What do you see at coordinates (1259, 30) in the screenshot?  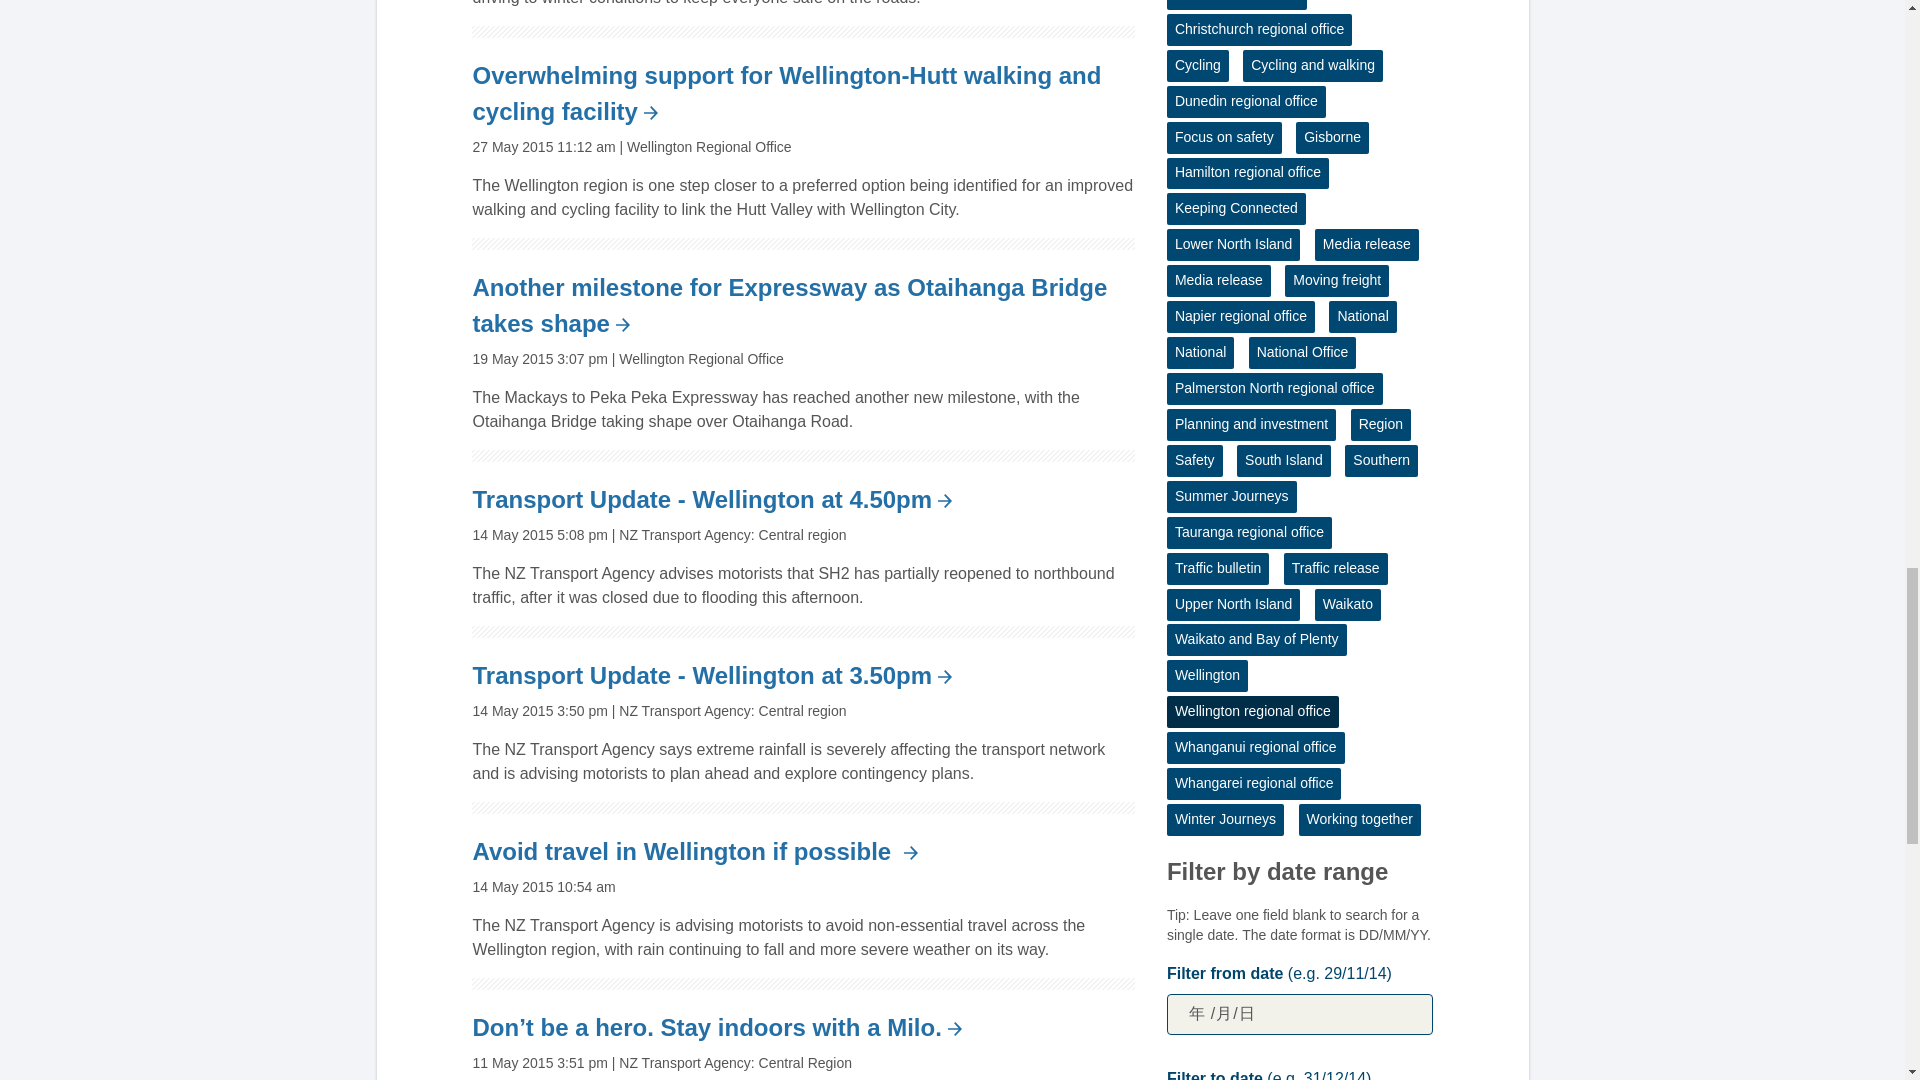 I see `View items tagged Christchurch regional office` at bounding box center [1259, 30].